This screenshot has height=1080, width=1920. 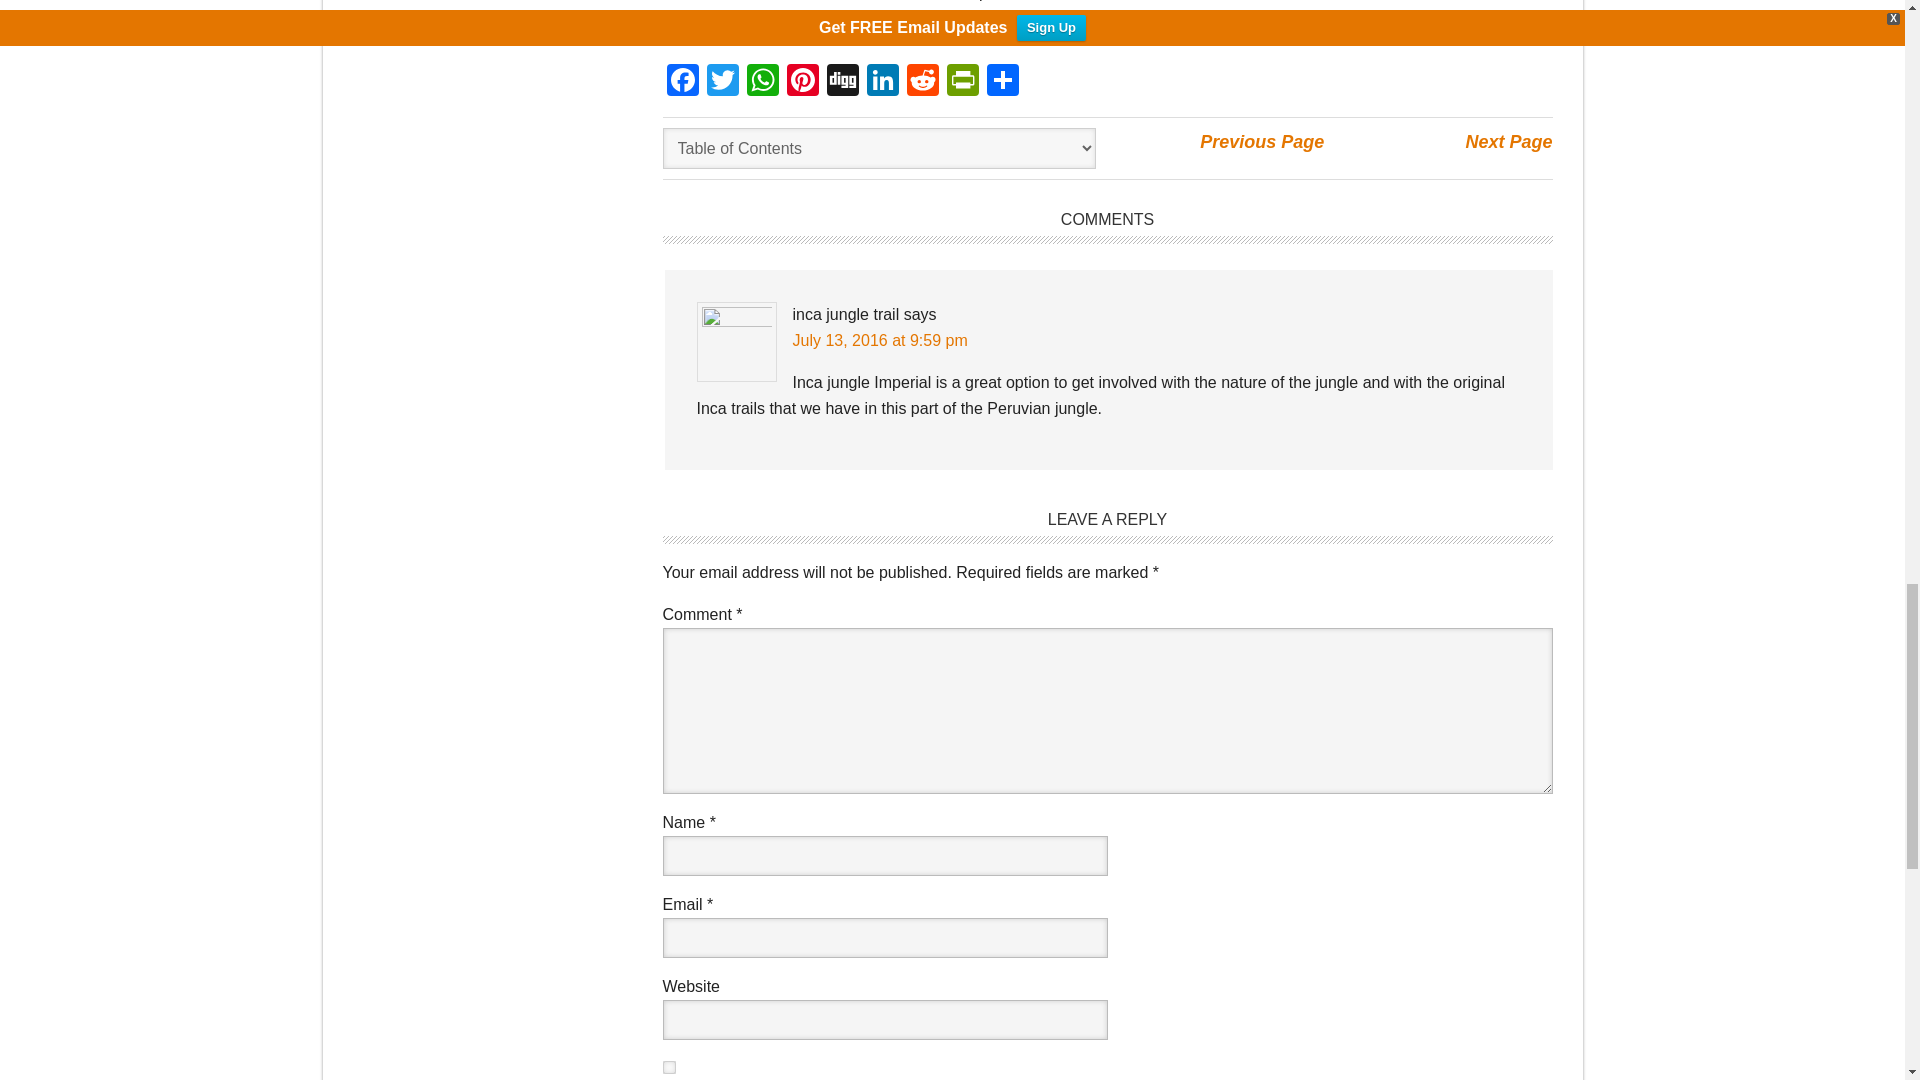 I want to click on Pinterest, so click(x=801, y=82).